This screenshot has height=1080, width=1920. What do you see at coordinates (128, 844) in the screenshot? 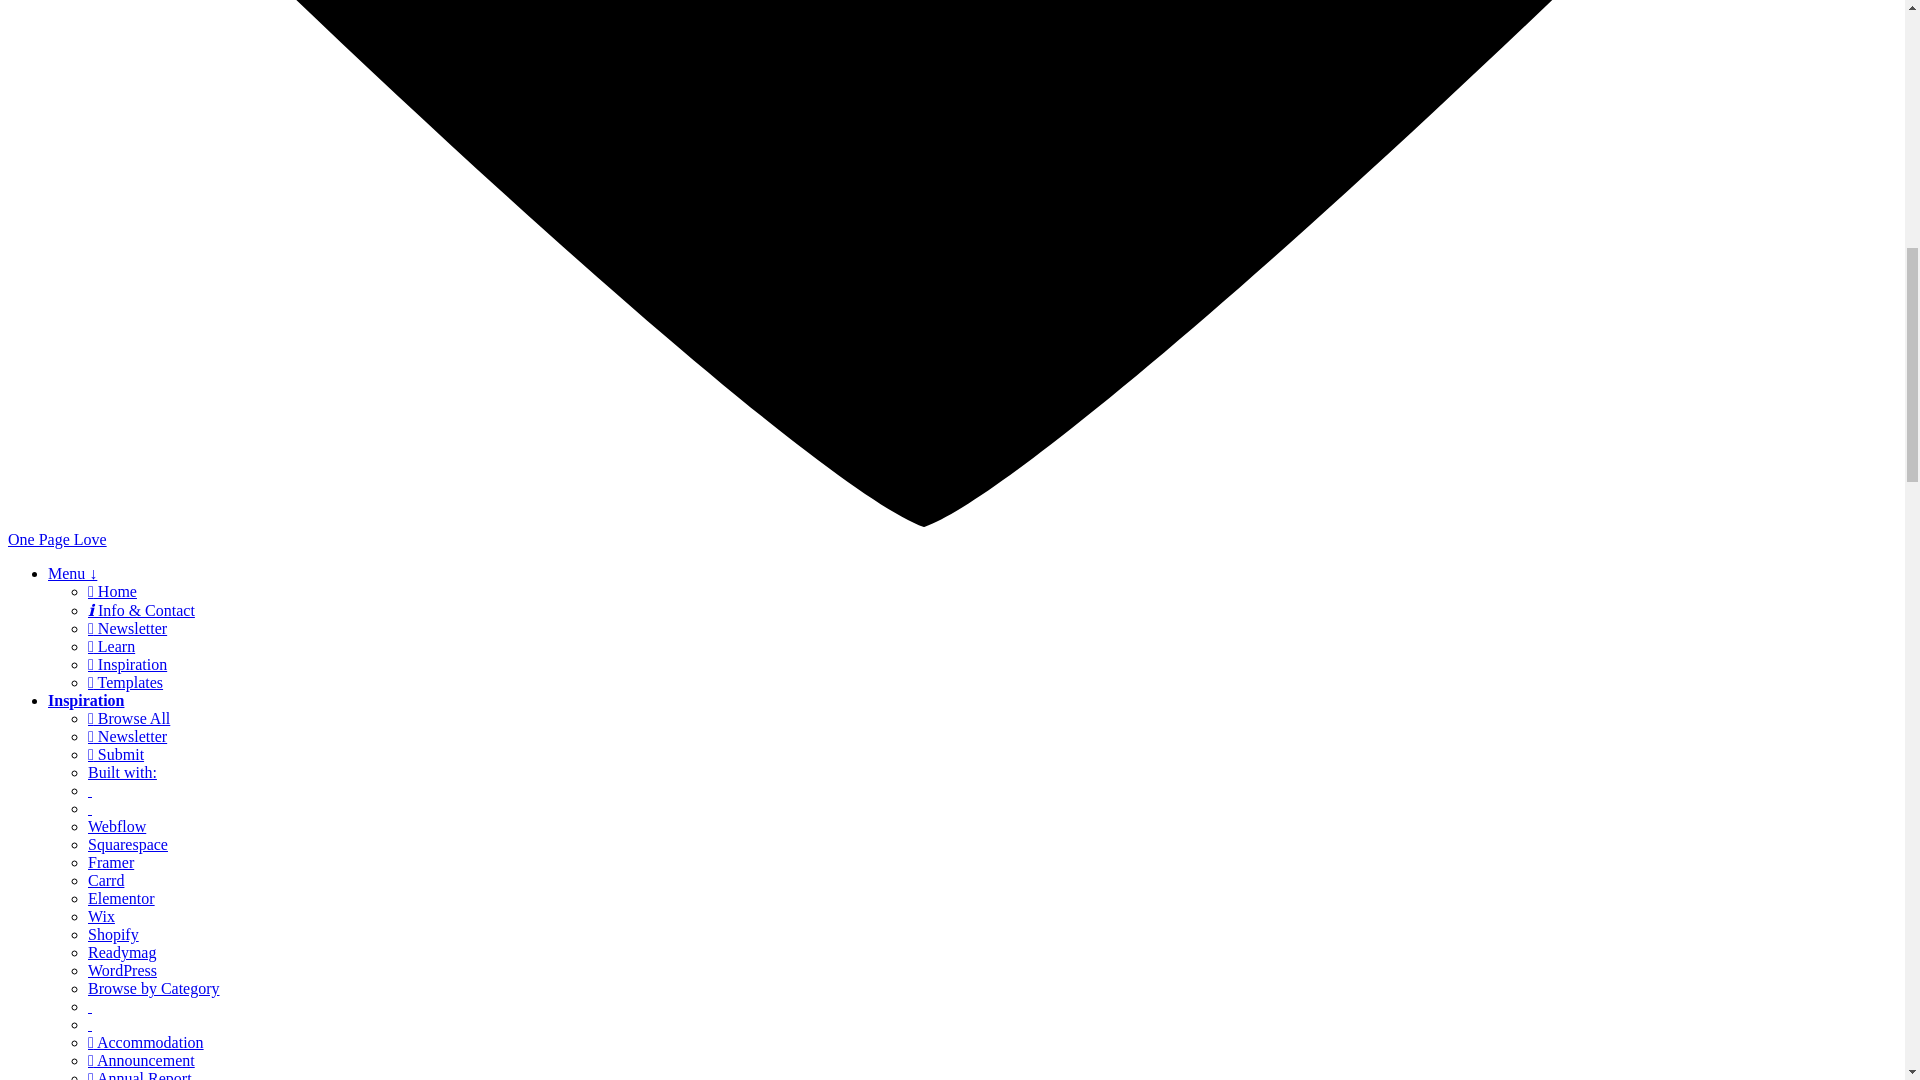
I see `Squarespace` at bounding box center [128, 844].